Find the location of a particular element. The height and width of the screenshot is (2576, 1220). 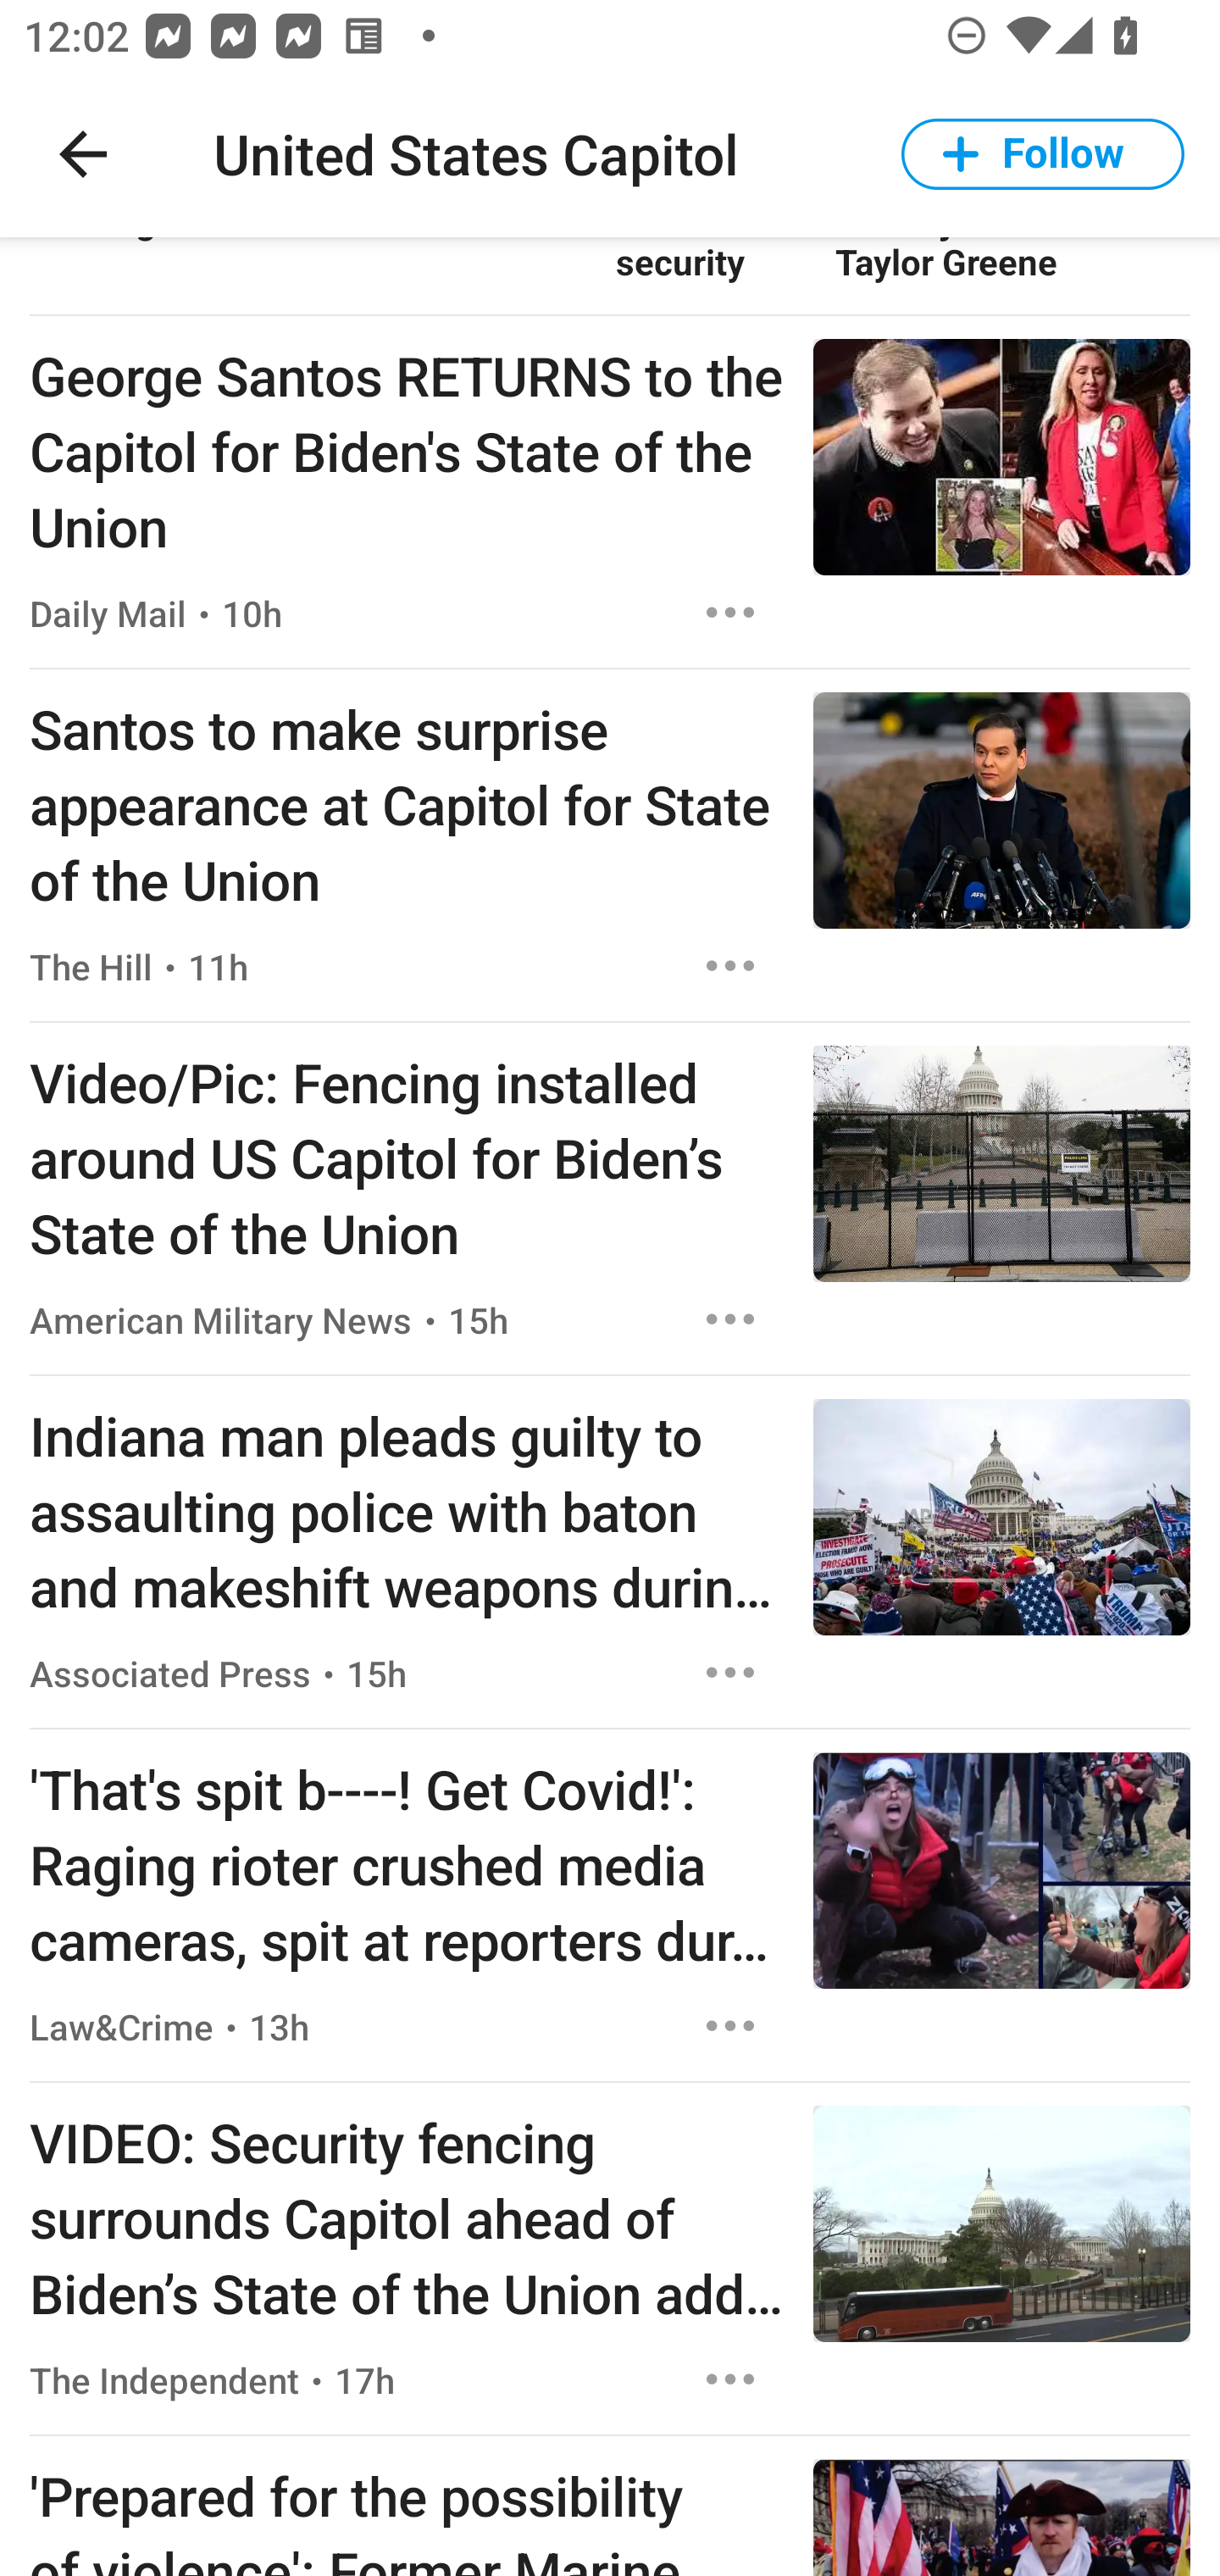

Options is located at coordinates (730, 1673).